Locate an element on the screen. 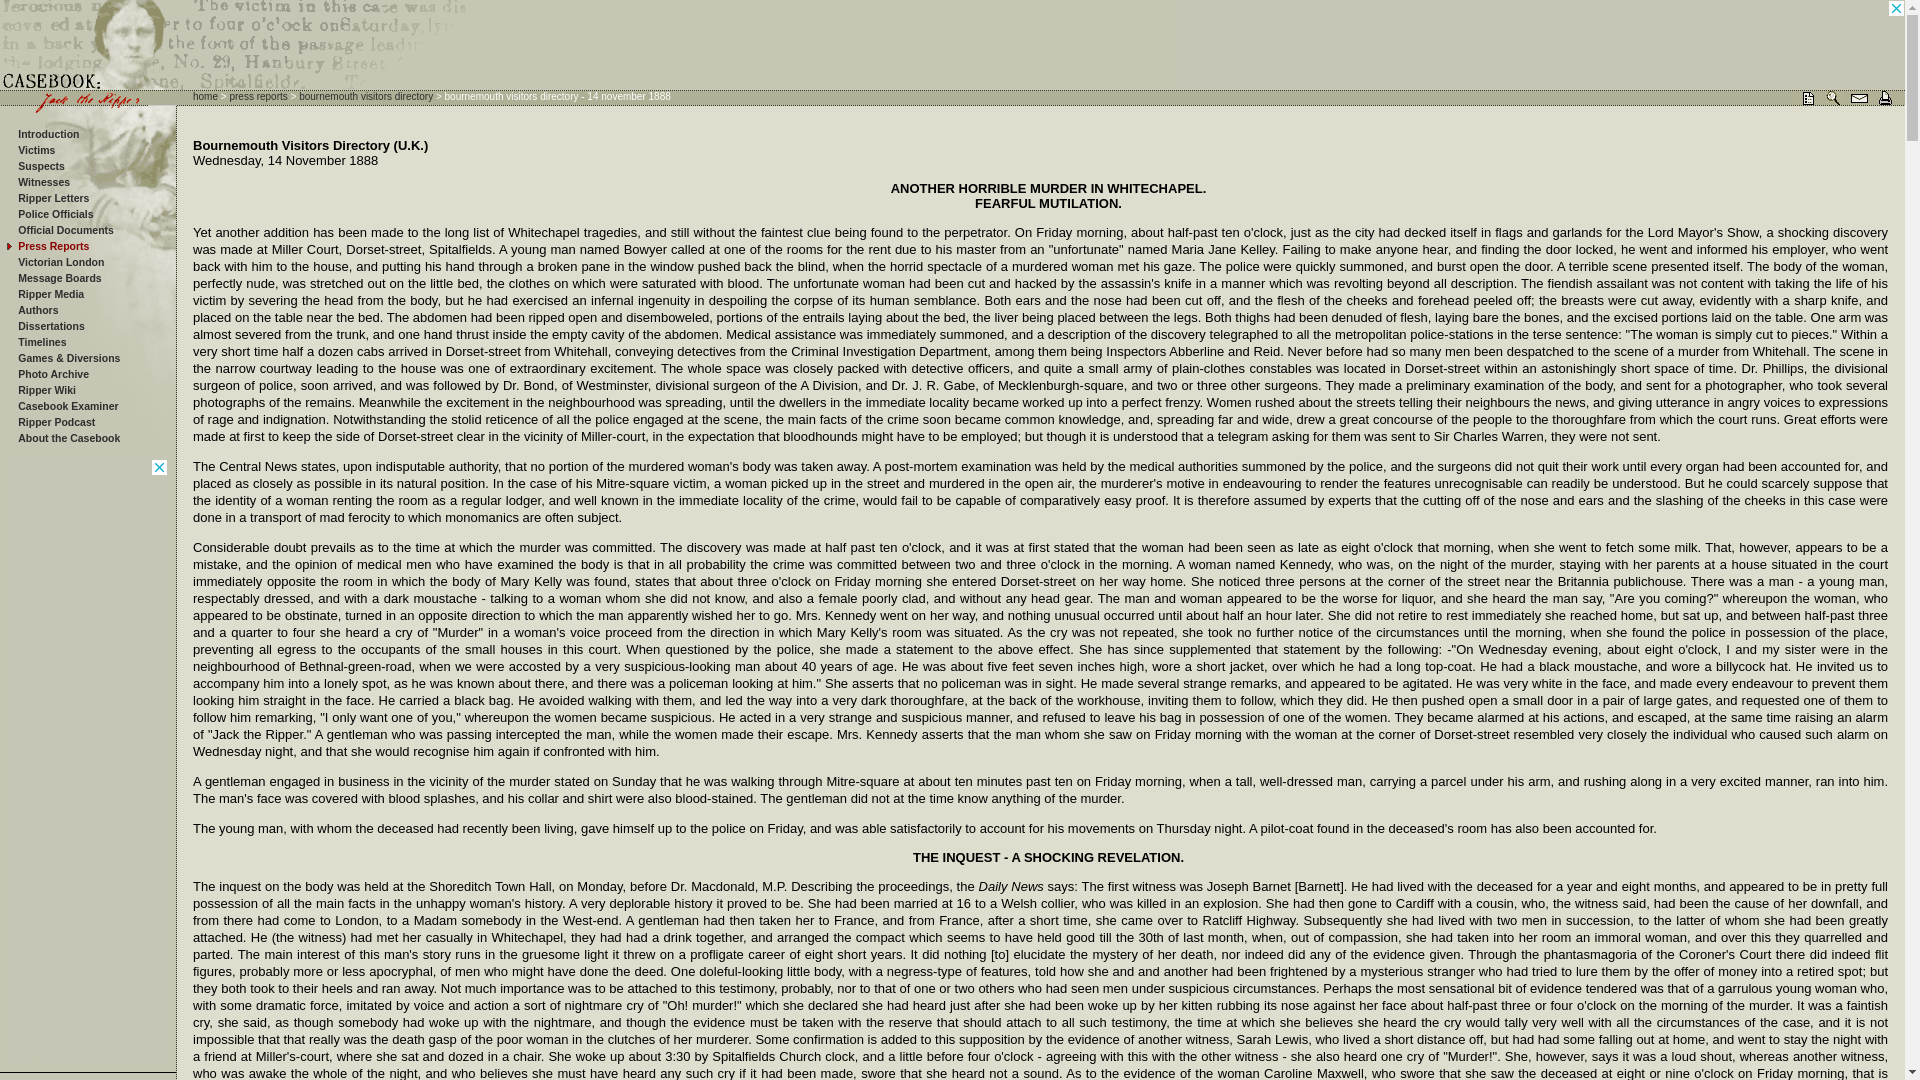 The height and width of the screenshot is (1080, 1920). About the Casebook is located at coordinates (68, 438).